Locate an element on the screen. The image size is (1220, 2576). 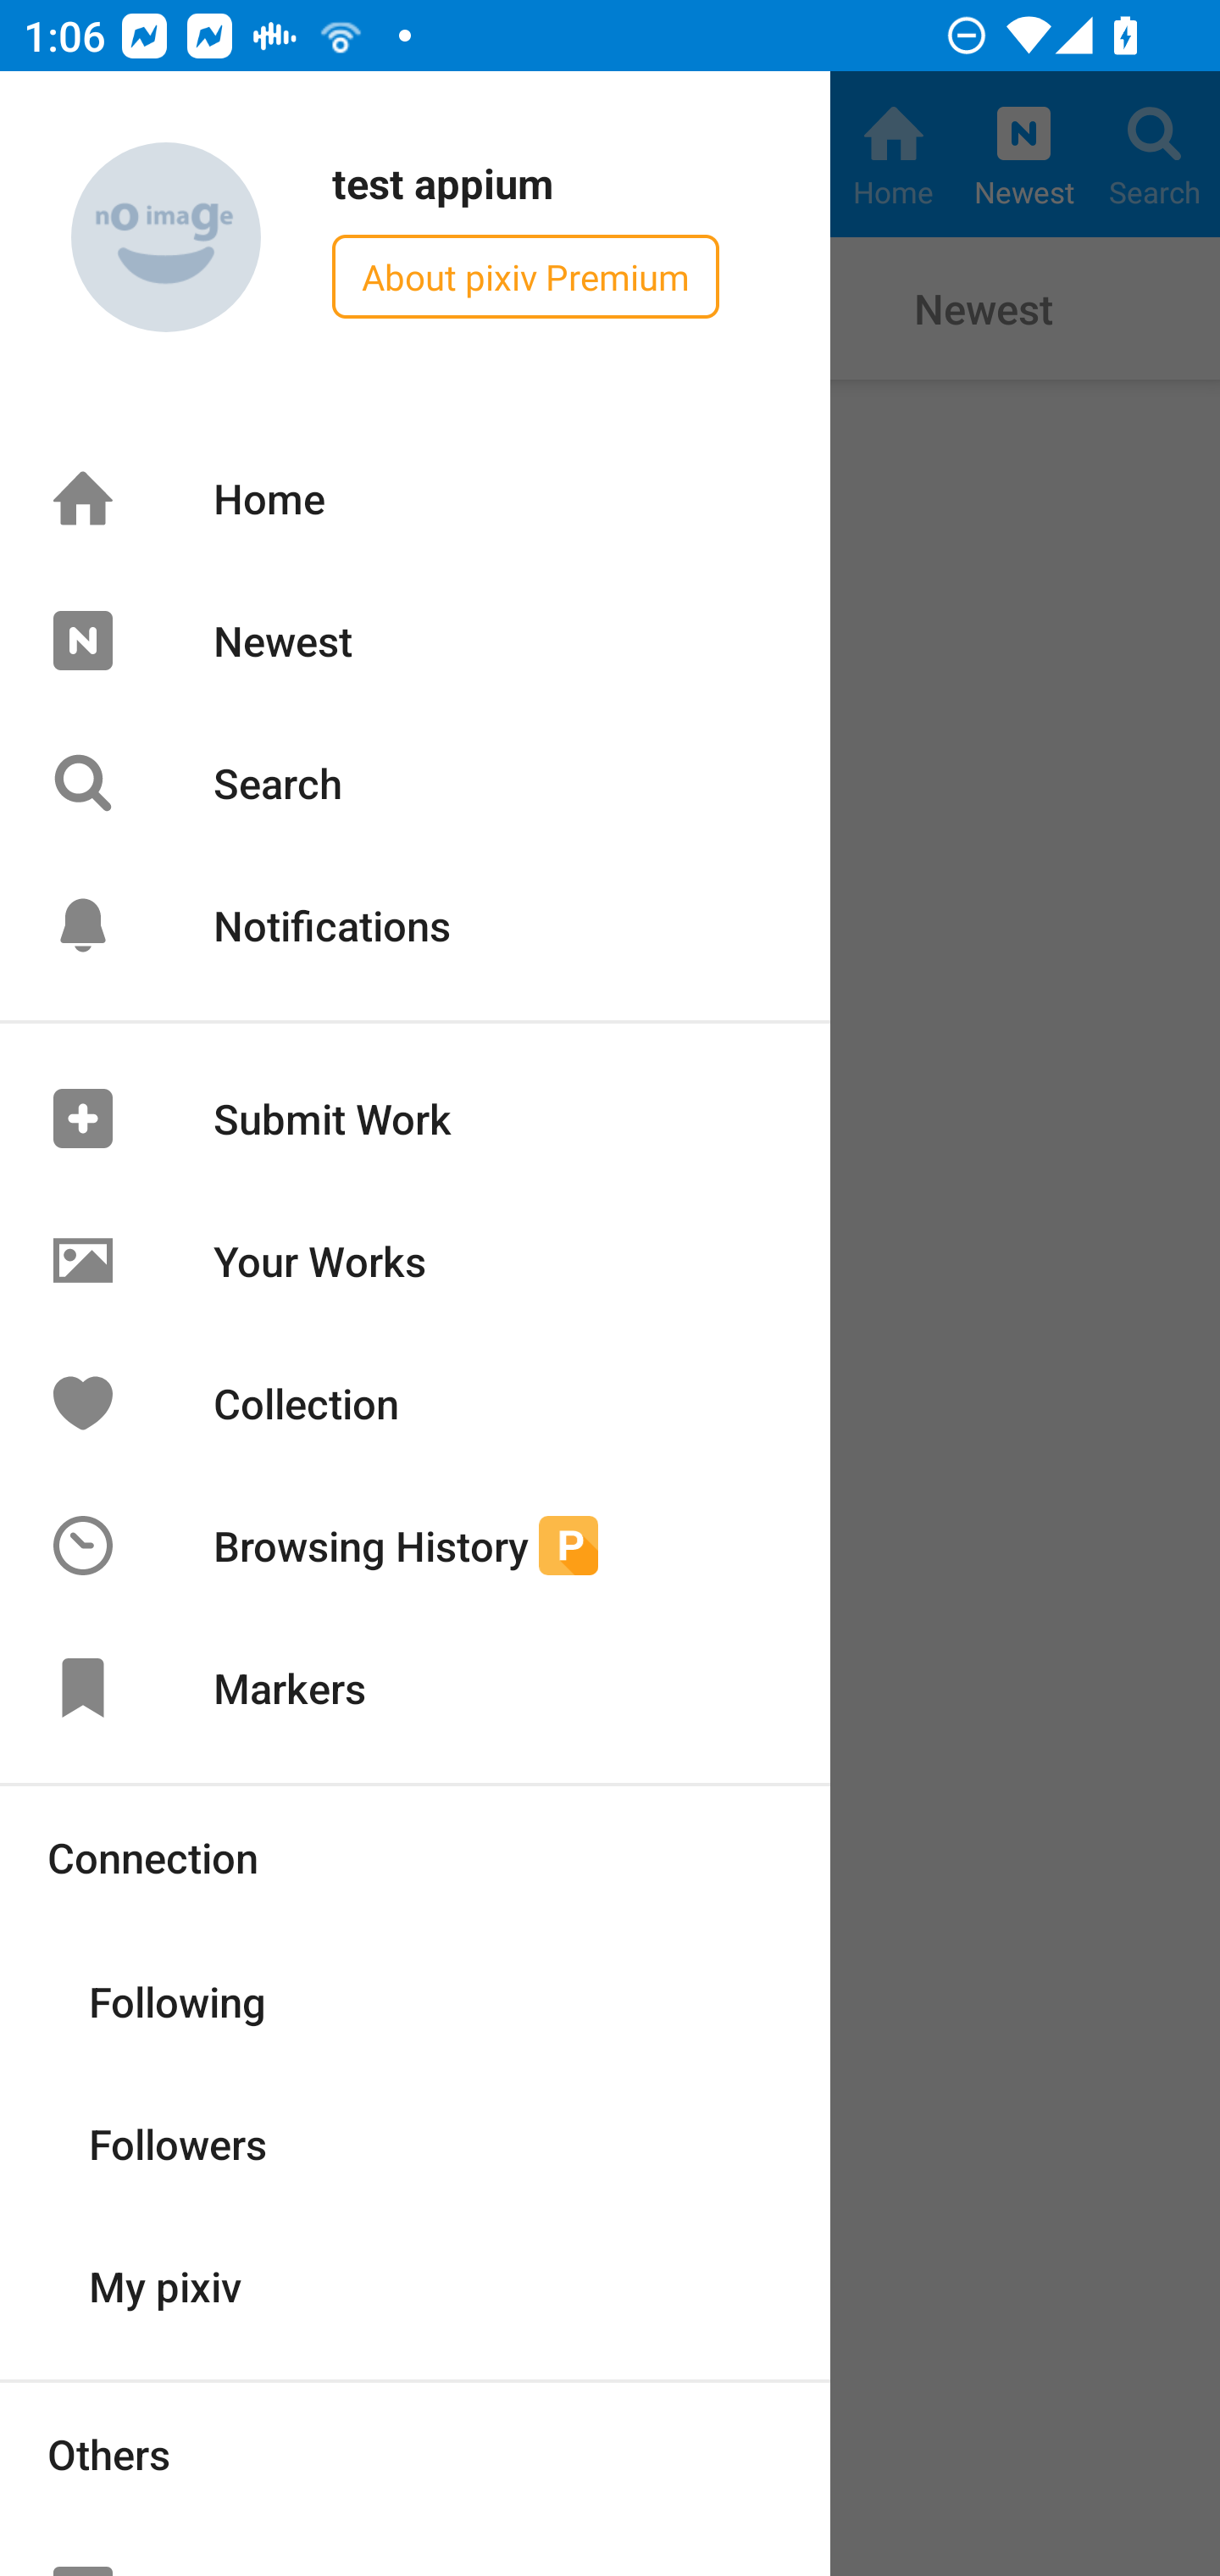
Newest is located at coordinates (415, 640).